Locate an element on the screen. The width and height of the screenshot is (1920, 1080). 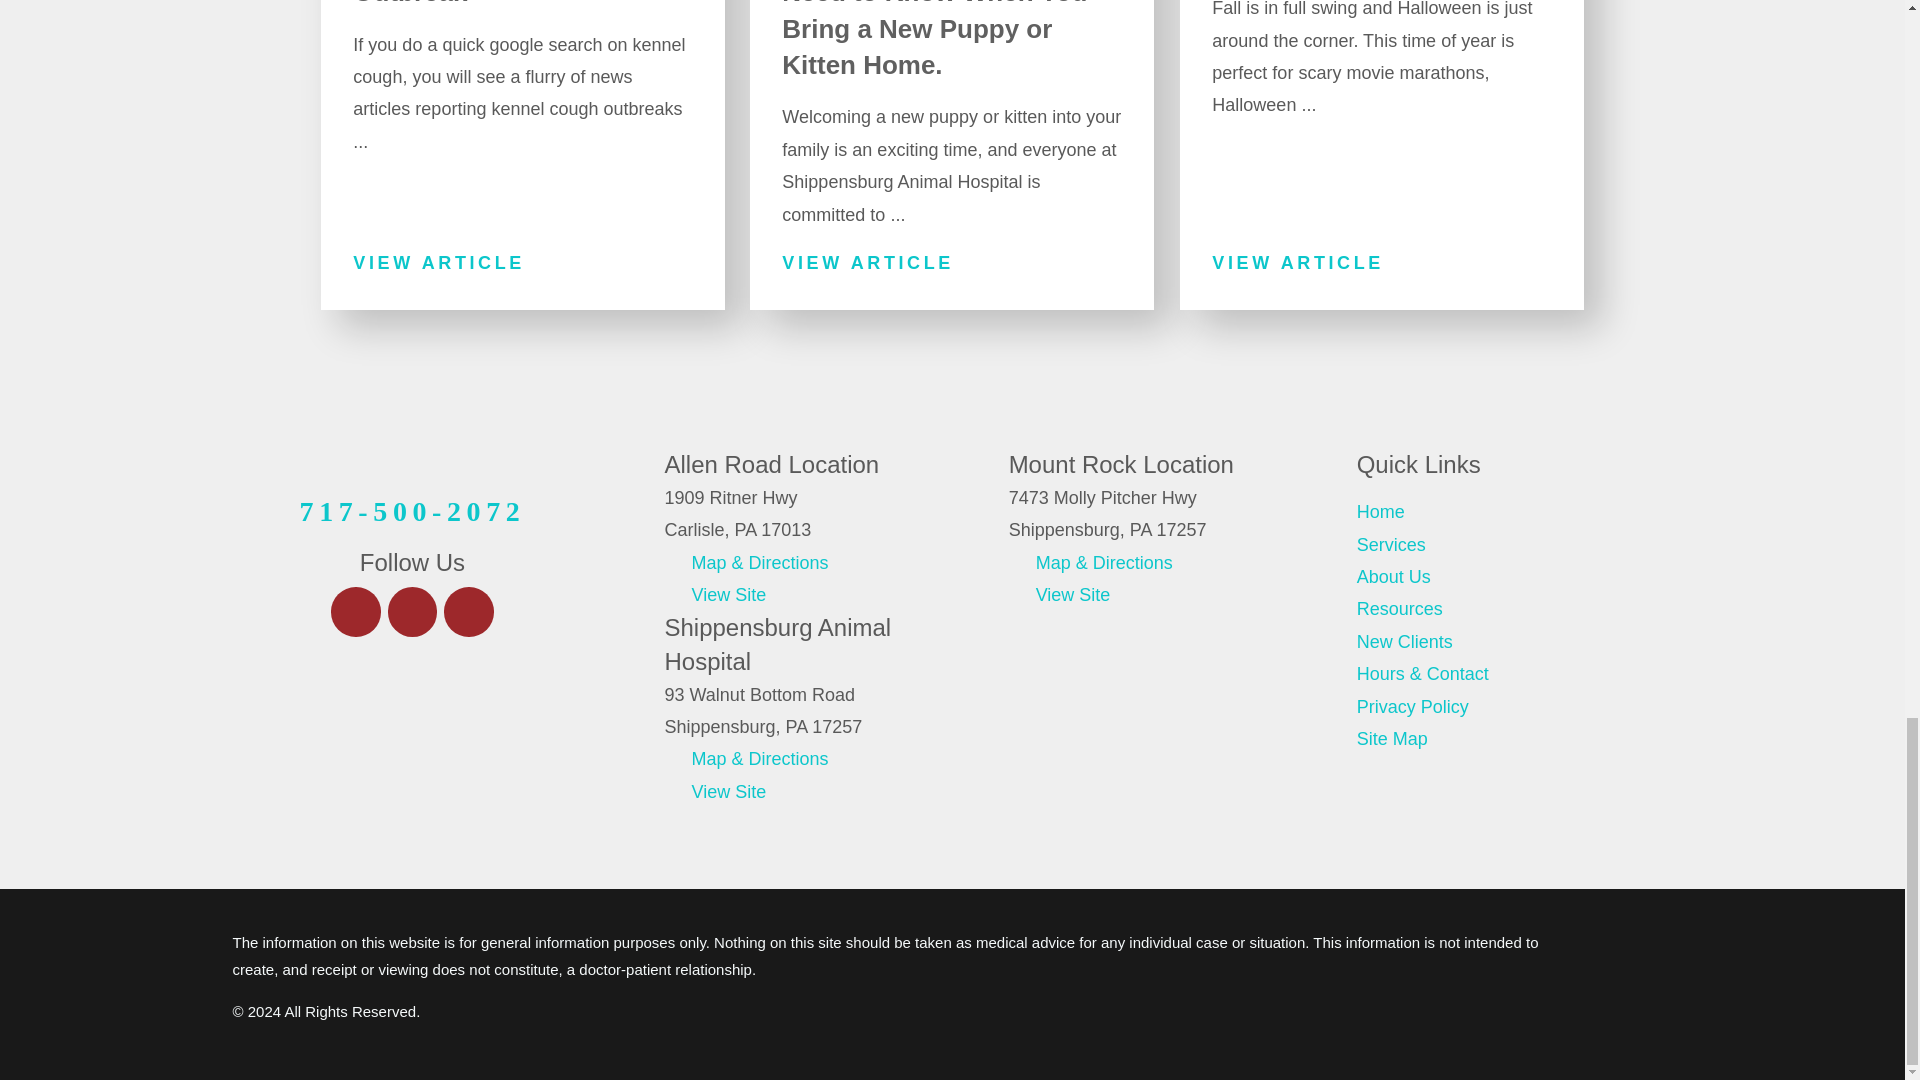
Yelp is located at coordinates (412, 612).